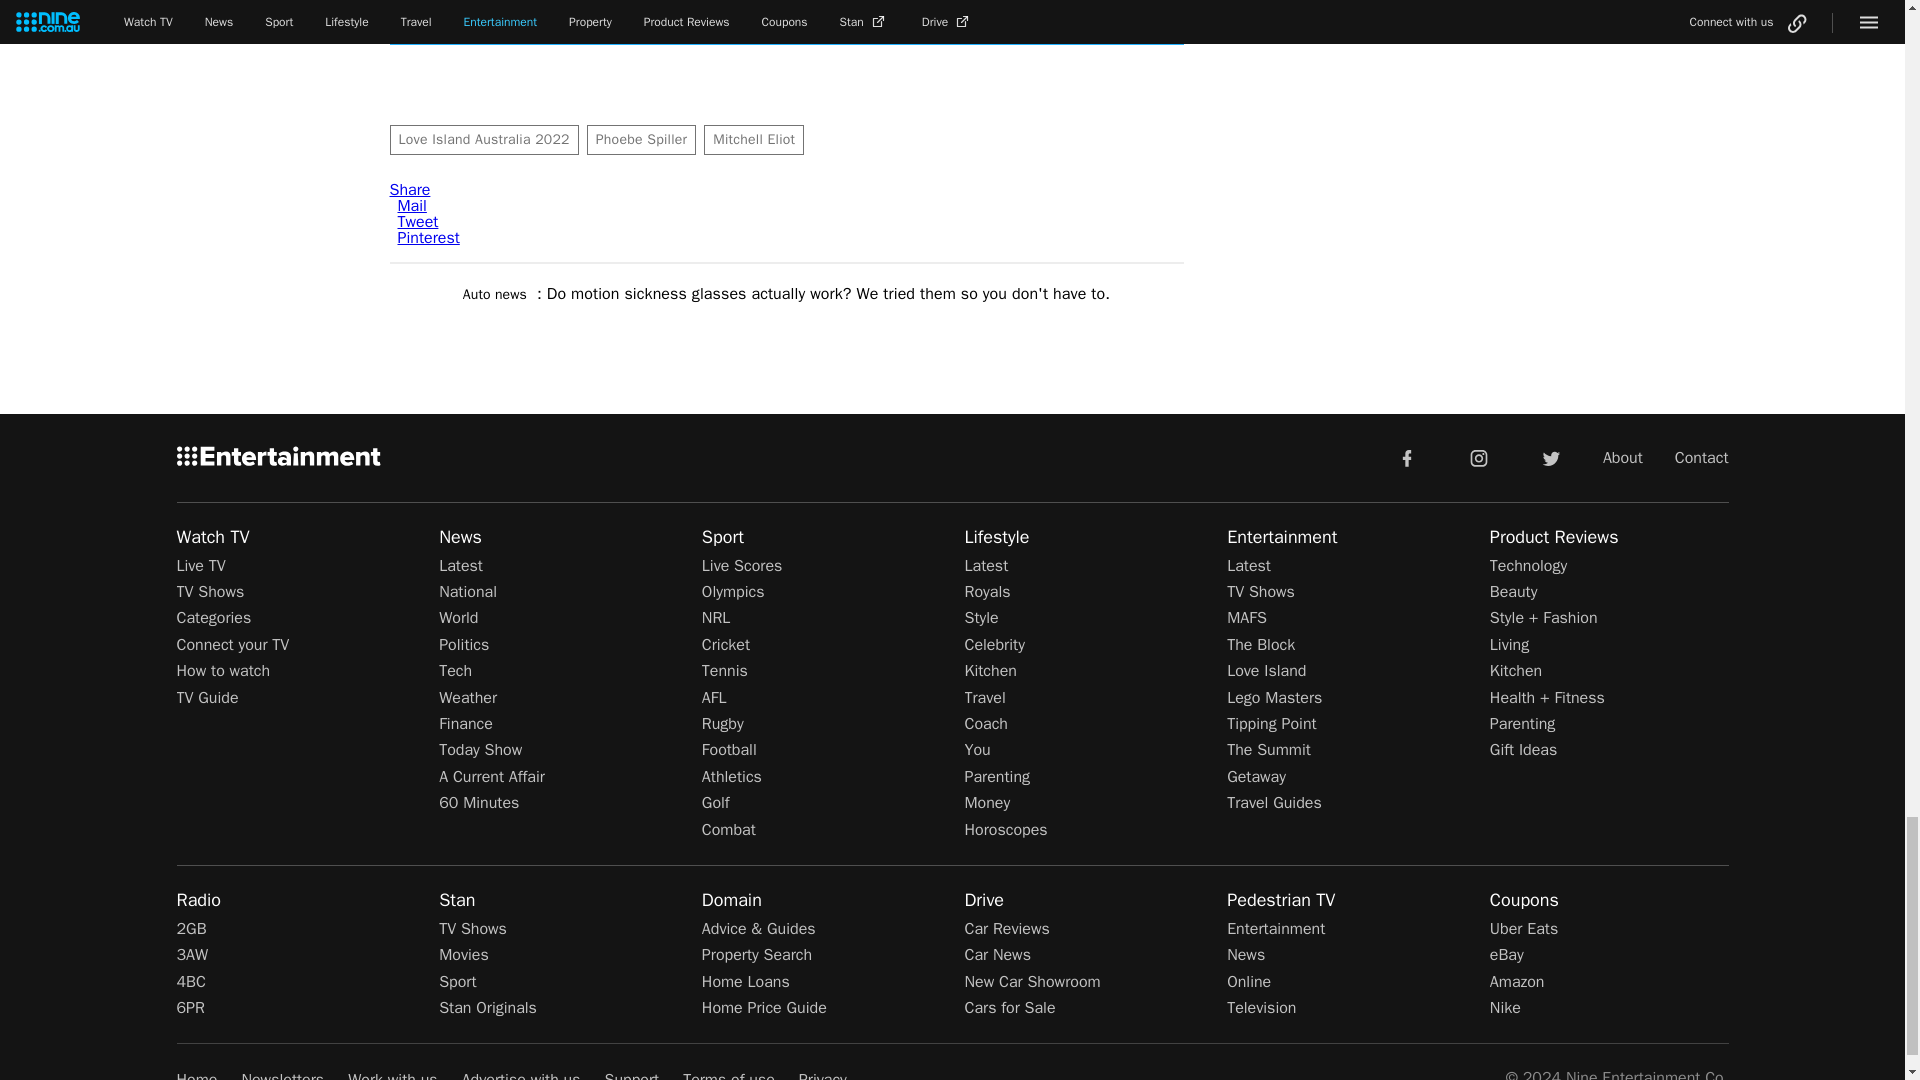 The height and width of the screenshot is (1080, 1920). What do you see at coordinates (1550, 457) in the screenshot?
I see `twitter` at bounding box center [1550, 457].